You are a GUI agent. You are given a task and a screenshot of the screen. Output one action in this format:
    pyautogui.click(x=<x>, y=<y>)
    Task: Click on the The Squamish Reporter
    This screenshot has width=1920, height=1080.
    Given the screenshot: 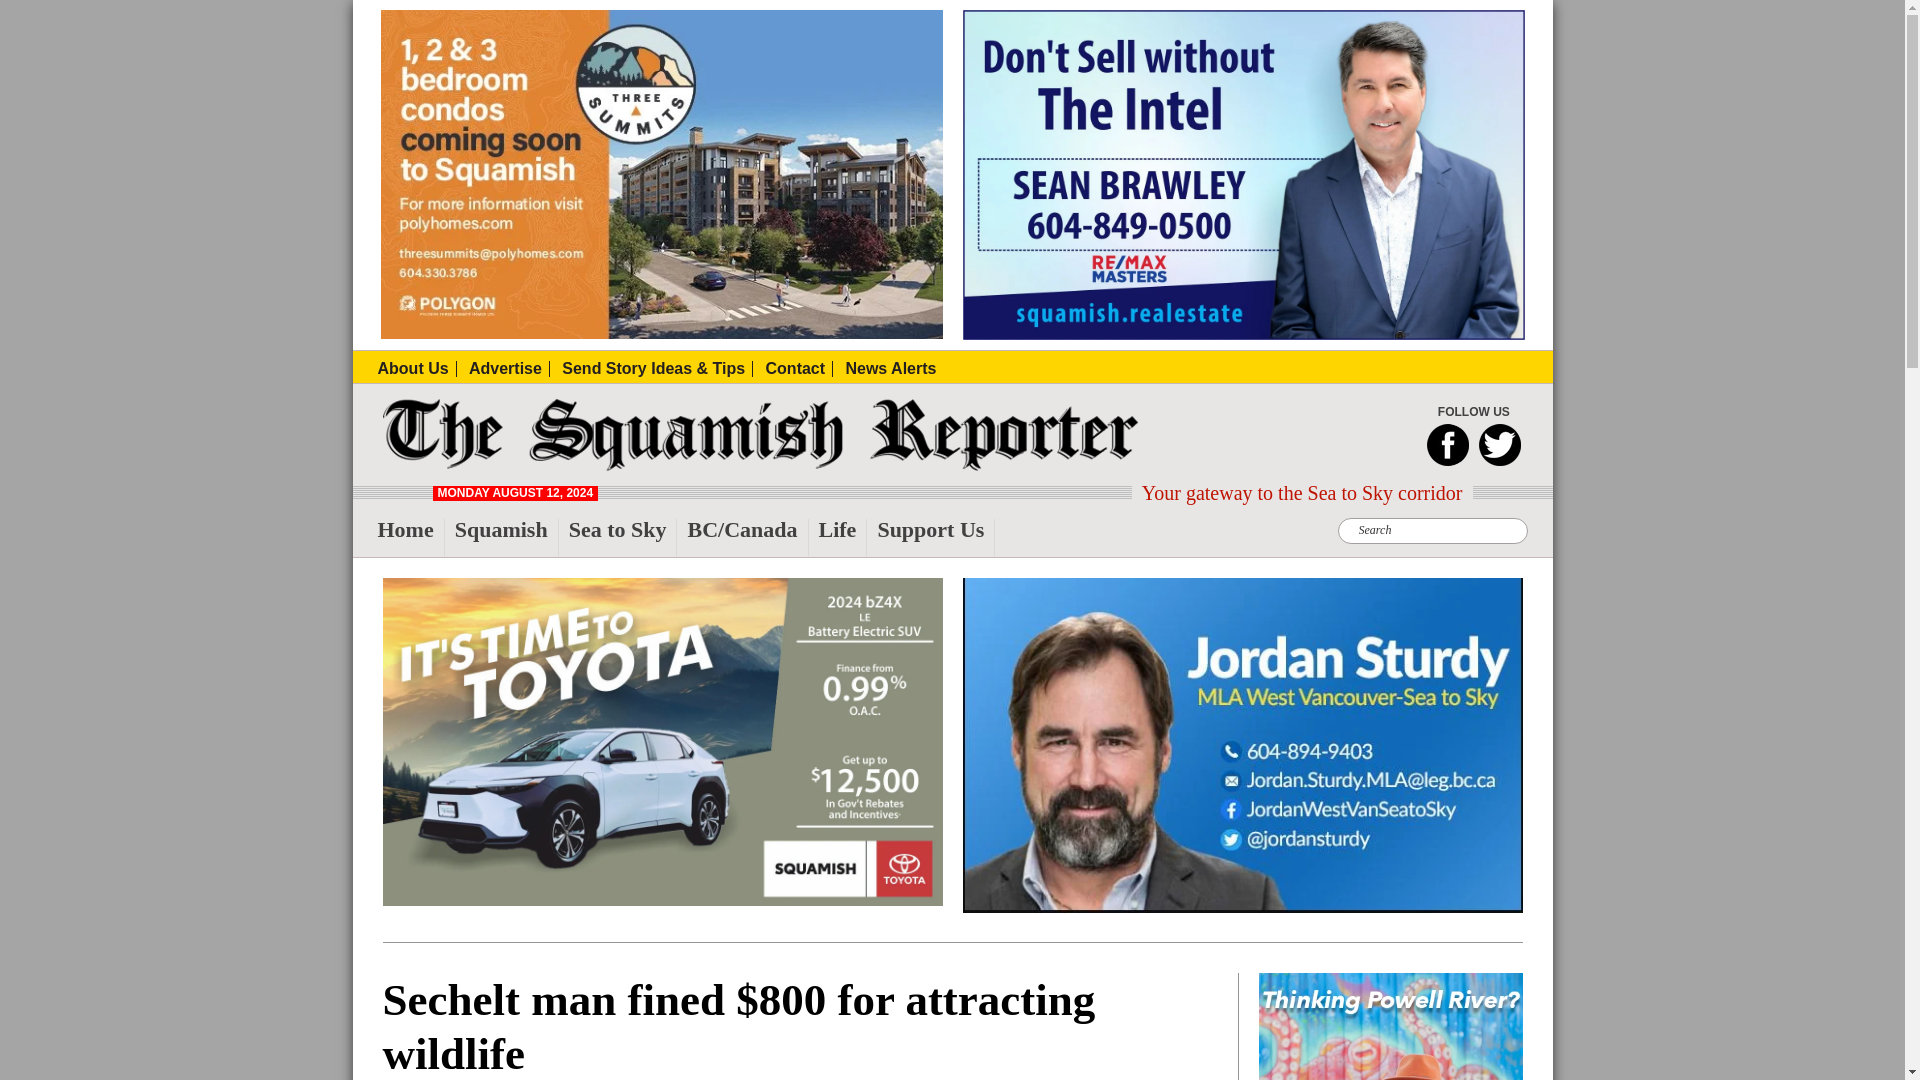 What is the action you would take?
    pyautogui.click(x=424, y=464)
    